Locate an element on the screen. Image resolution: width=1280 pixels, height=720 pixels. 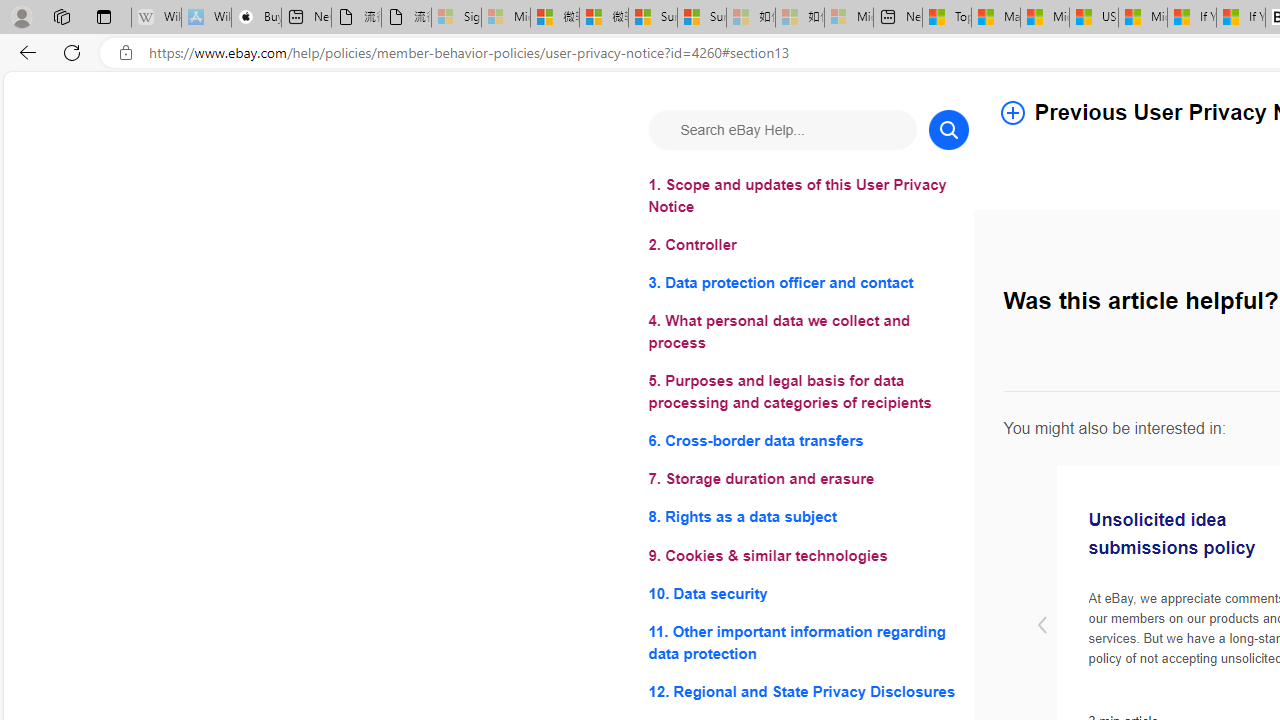
Microsoft account | Account Checkup - Sleeping is located at coordinates (848, 18).